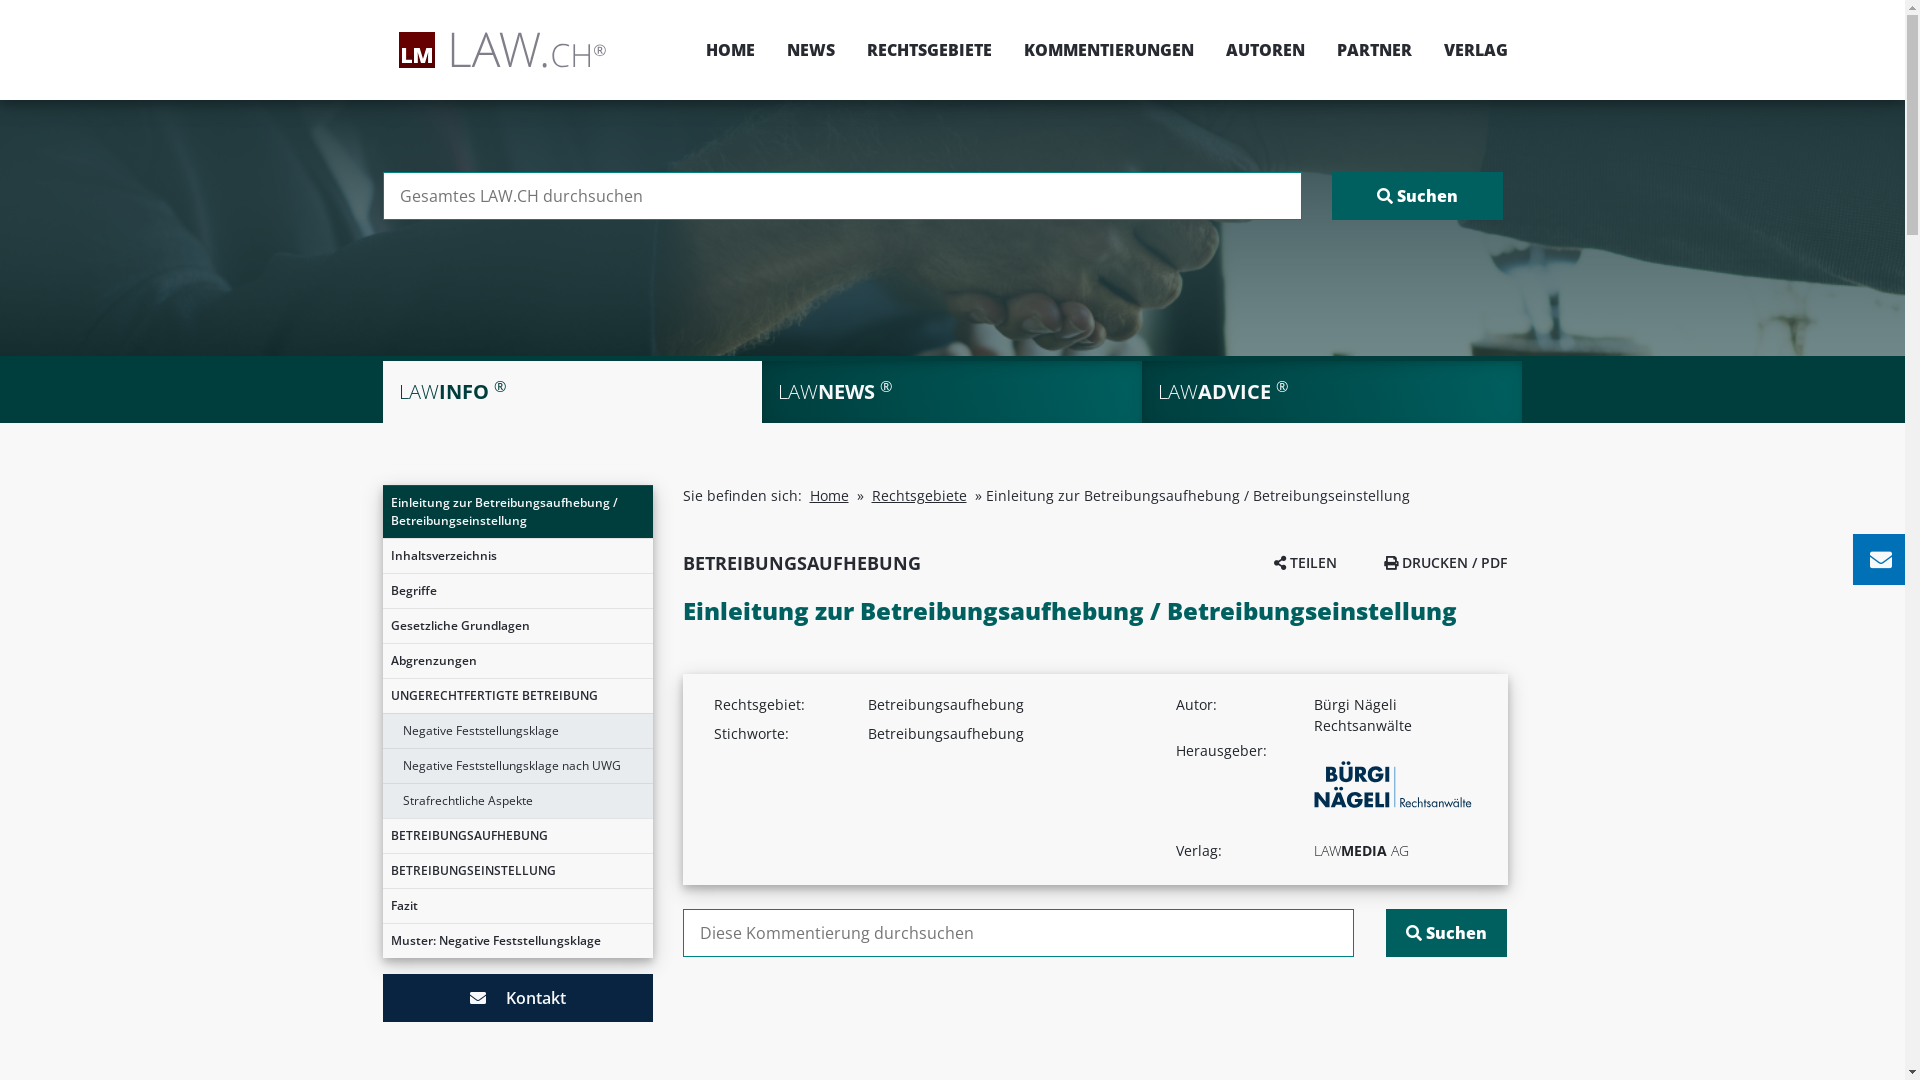 Image resolution: width=1920 pixels, height=1080 pixels. Describe the element at coordinates (517, 661) in the screenshot. I see `Abgrenzungen` at that location.